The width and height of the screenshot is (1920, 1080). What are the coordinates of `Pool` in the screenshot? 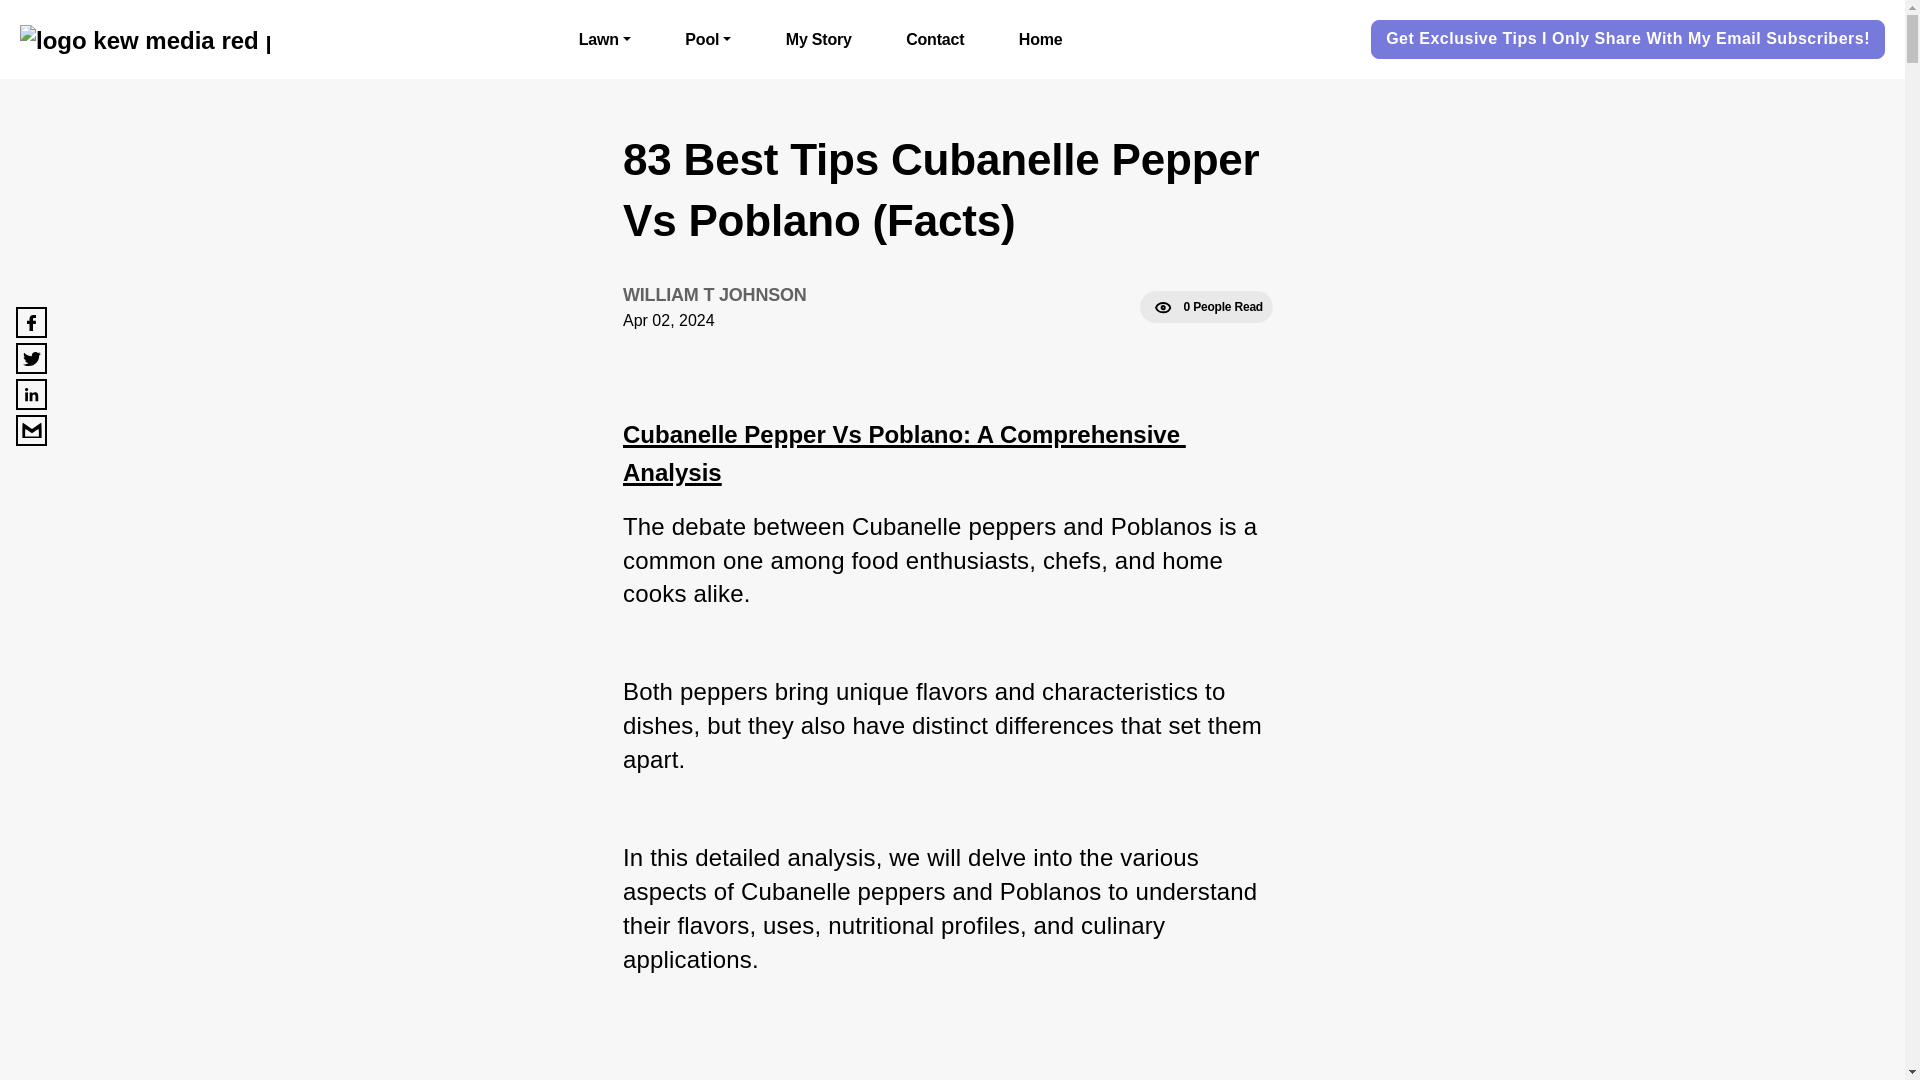 It's located at (708, 39).